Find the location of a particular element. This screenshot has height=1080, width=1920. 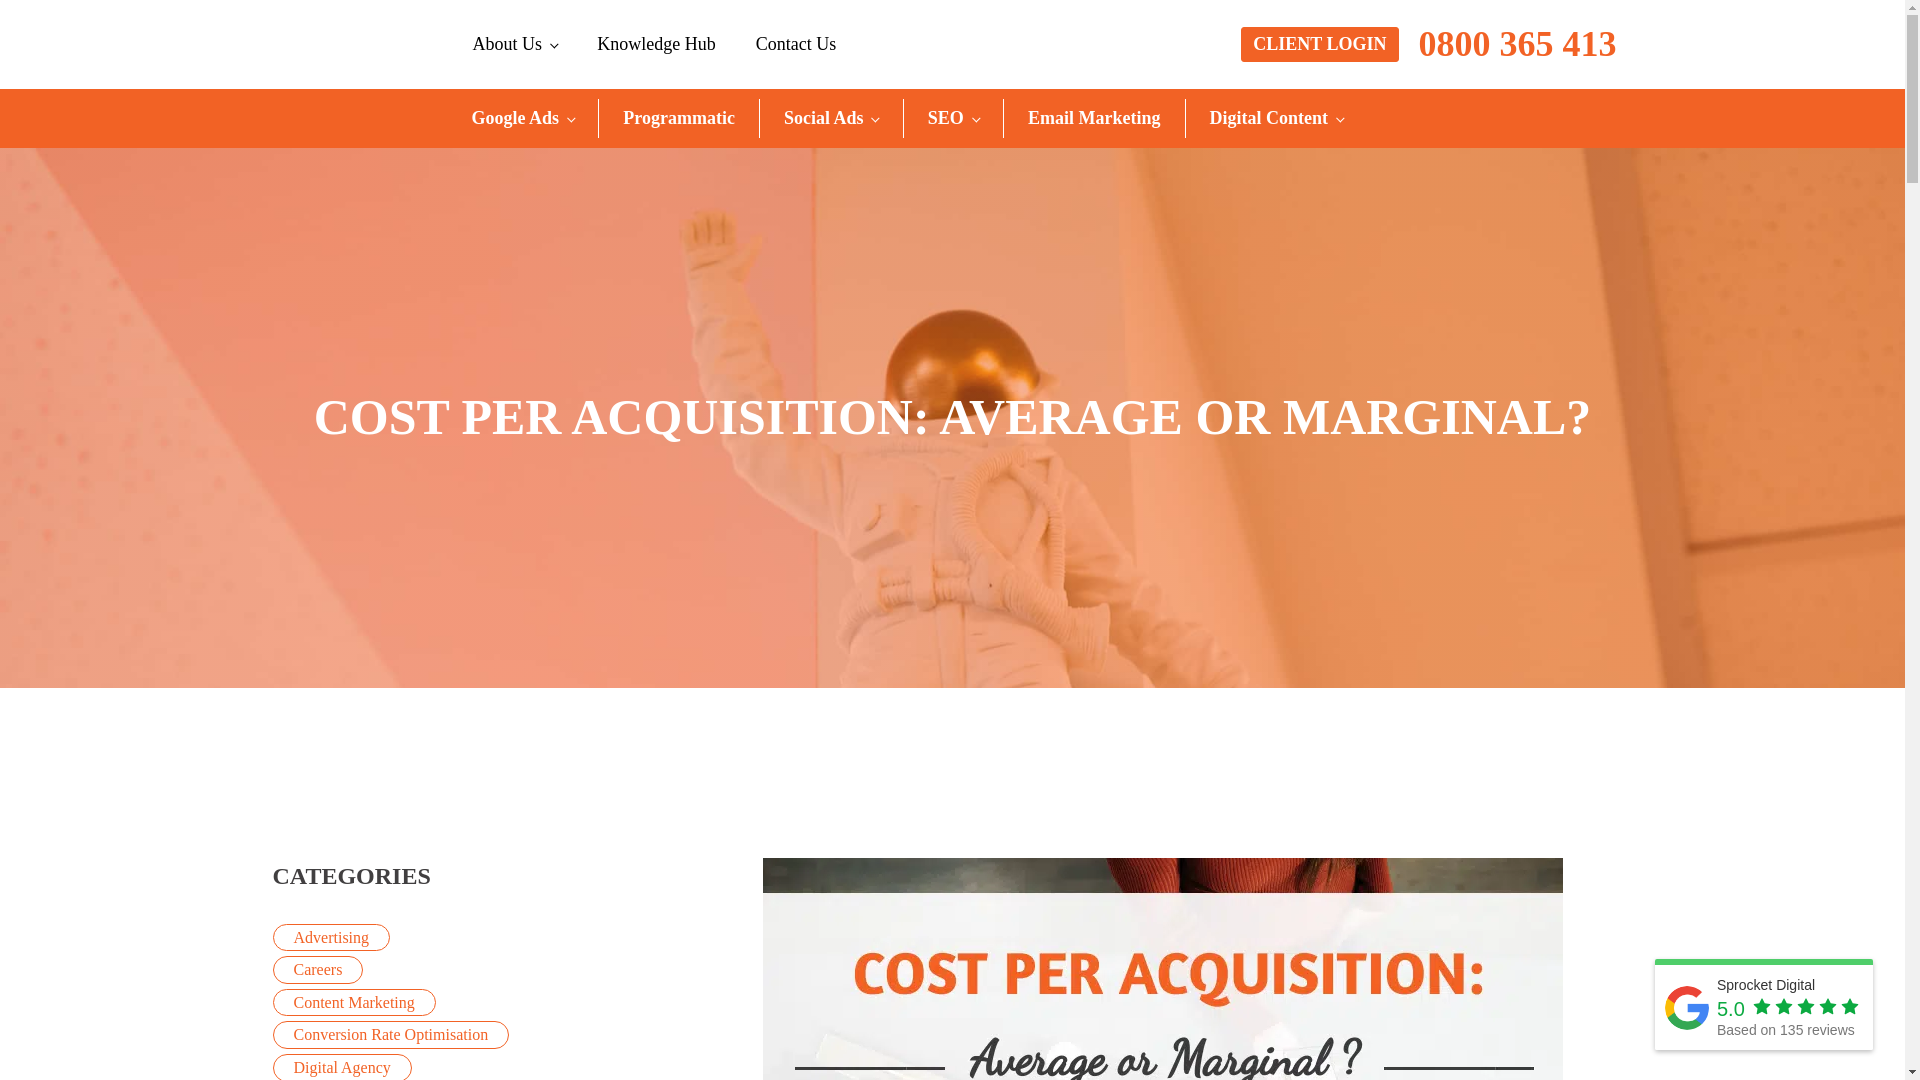

0800 365 413 is located at coordinates (1517, 45).